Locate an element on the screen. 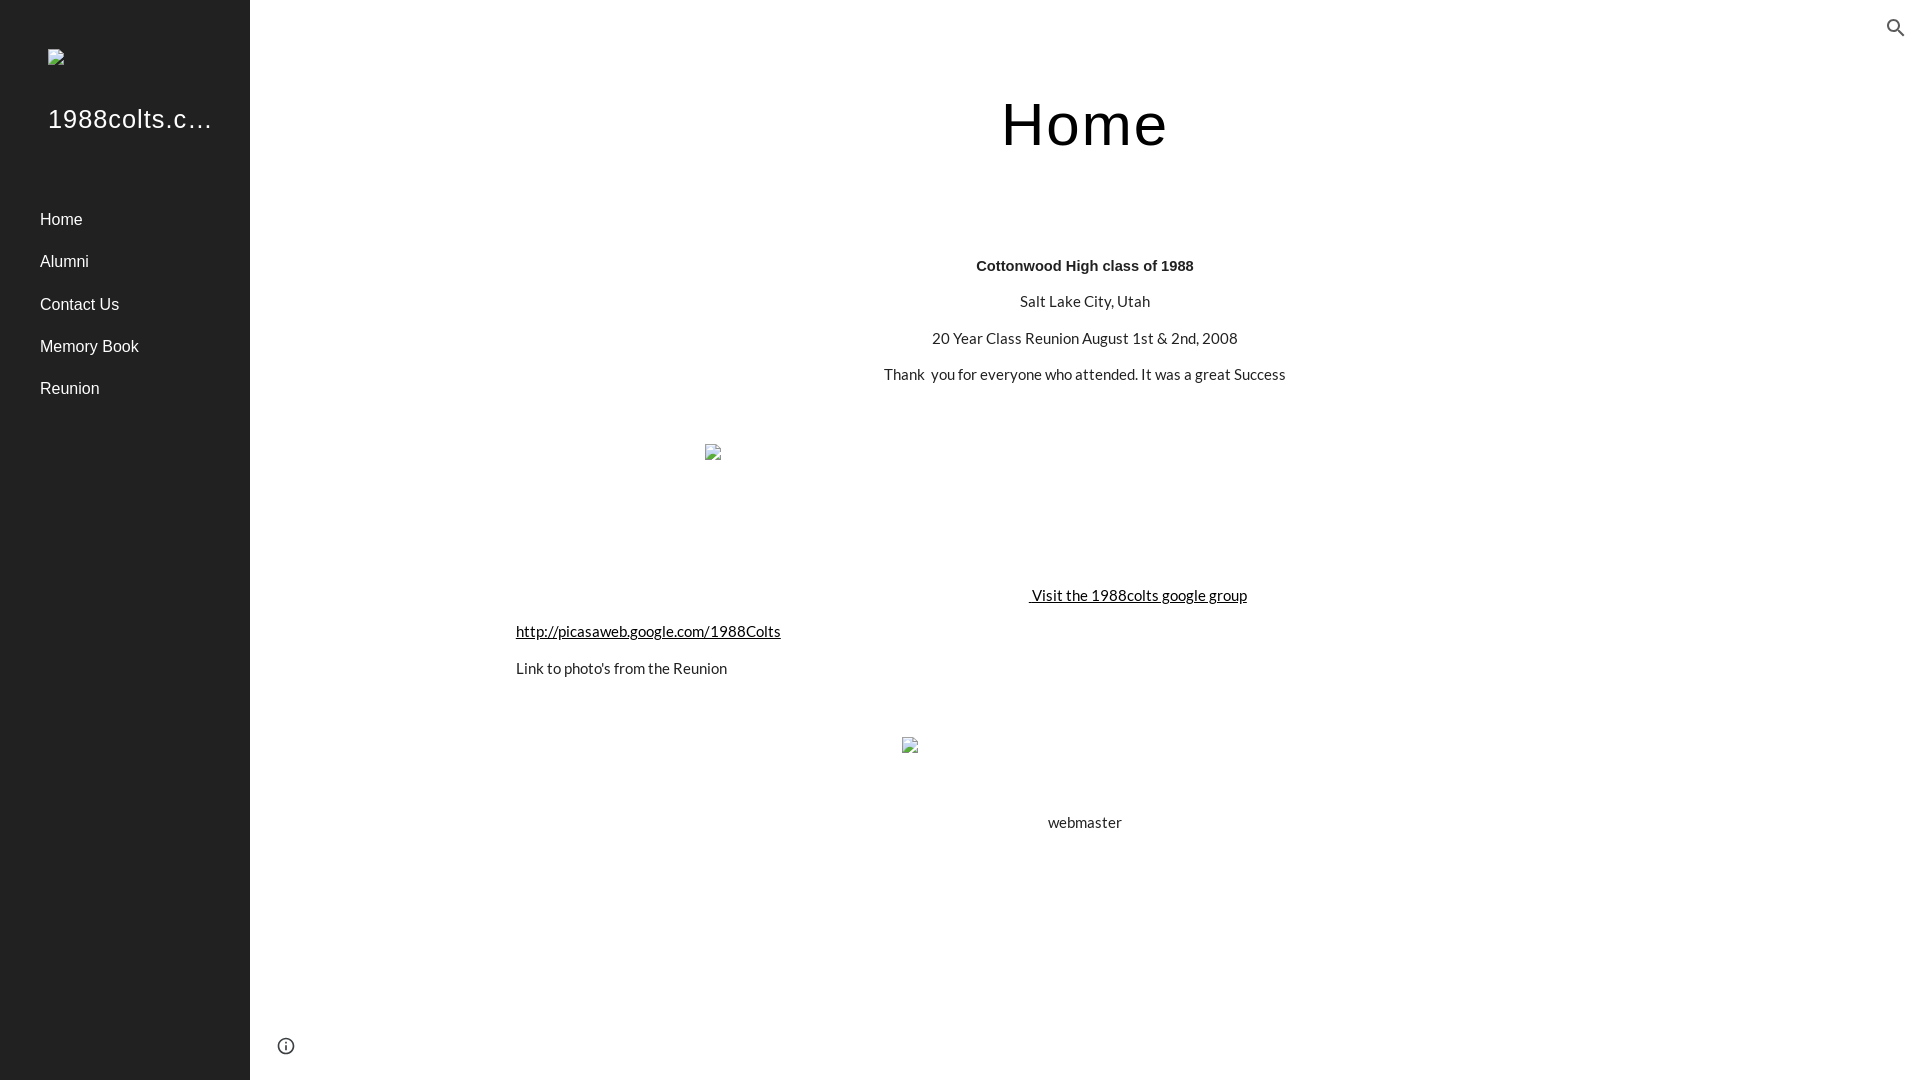 The height and width of the screenshot is (1080, 1920). http://picasaweb.google.com/1988Colts is located at coordinates (648, 632).